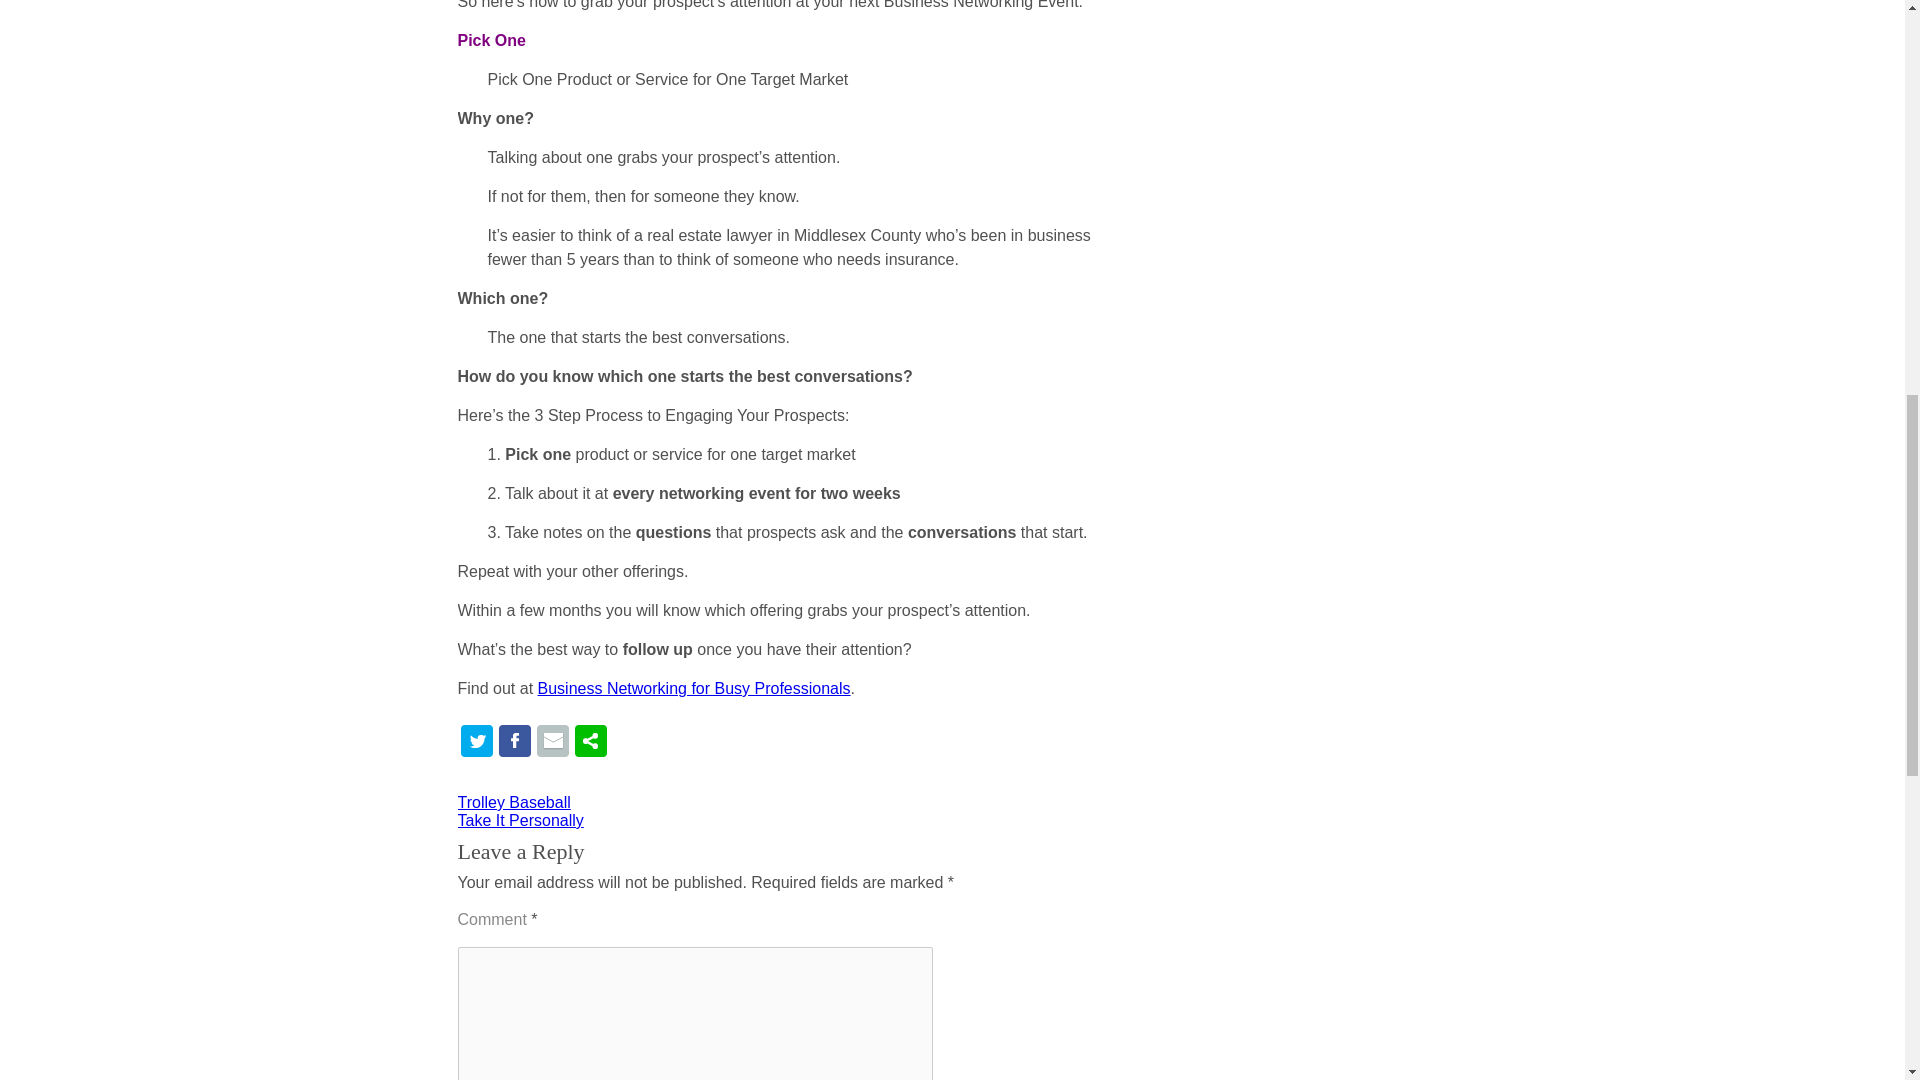 The width and height of the screenshot is (1920, 1080). Describe the element at coordinates (514, 802) in the screenshot. I see `Trolley Baseball` at that location.